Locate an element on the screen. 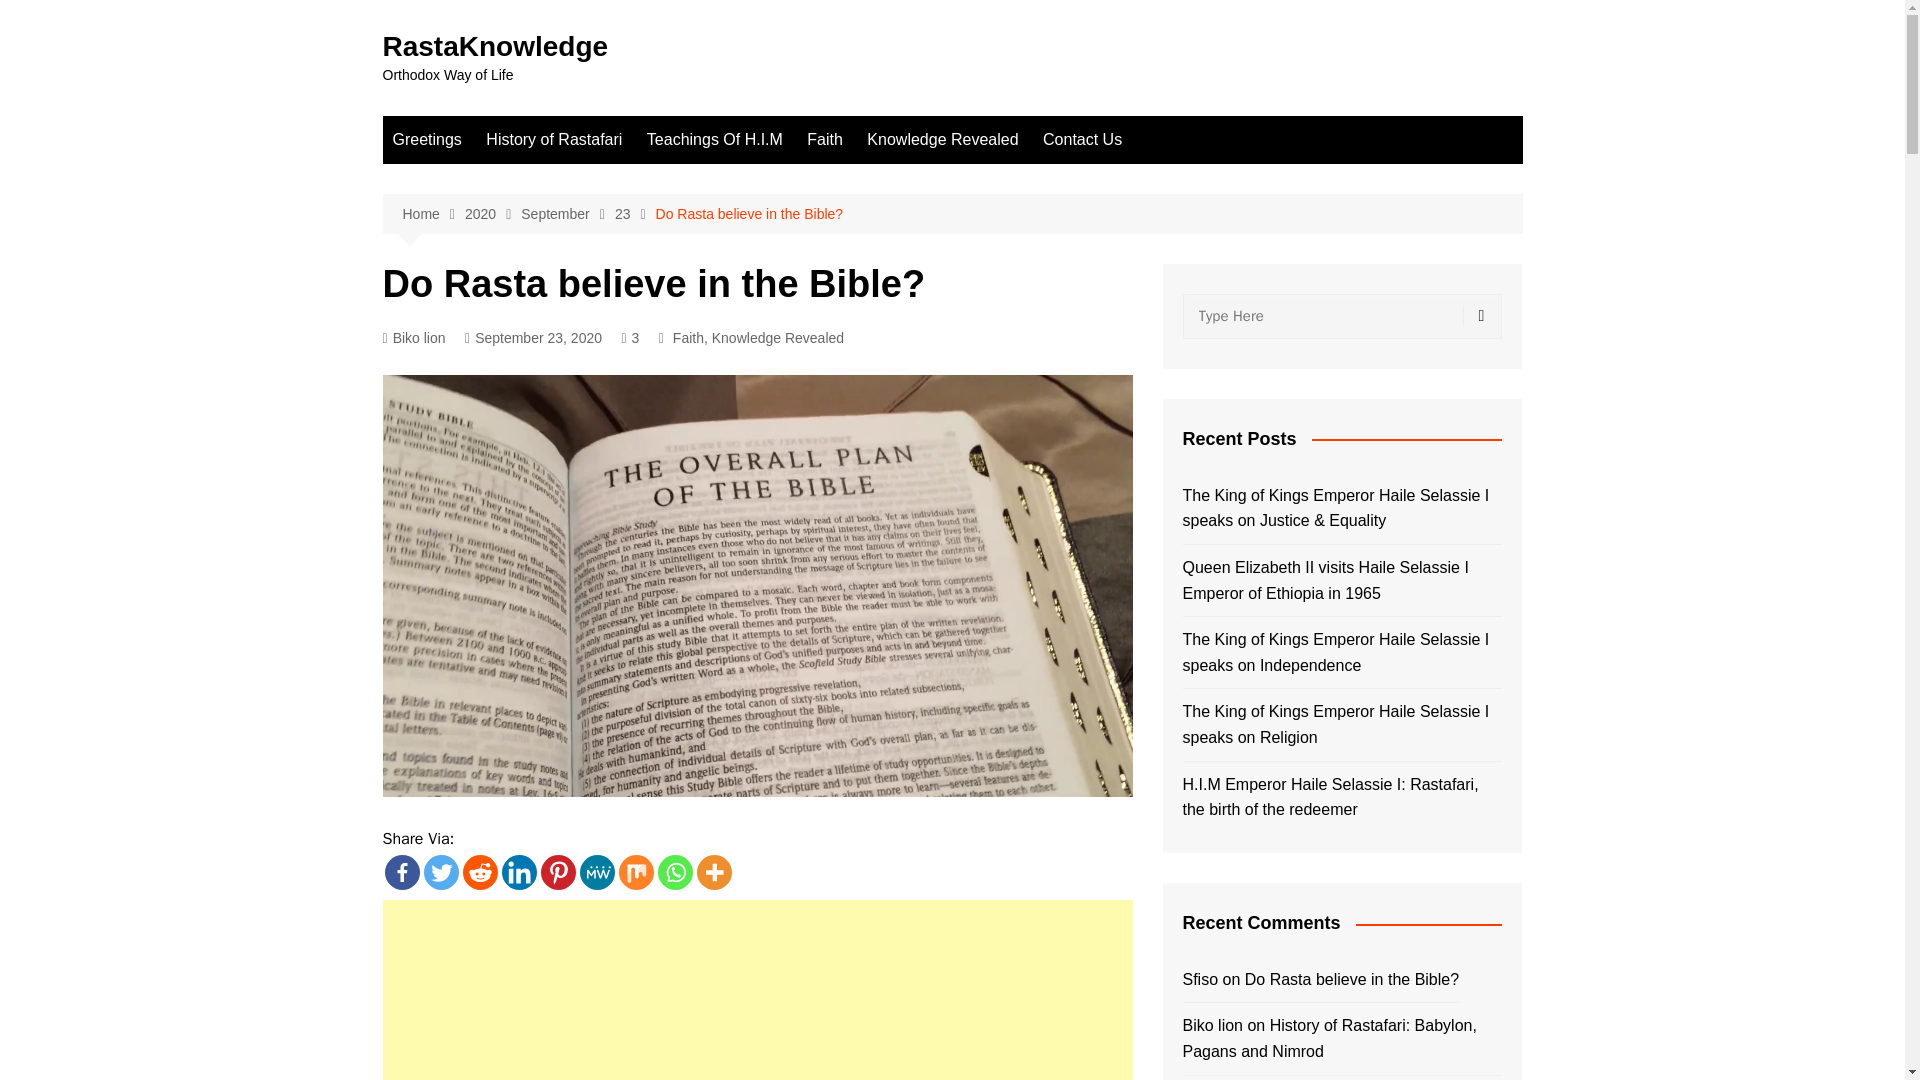 The image size is (1920, 1080). Faith is located at coordinates (824, 140).